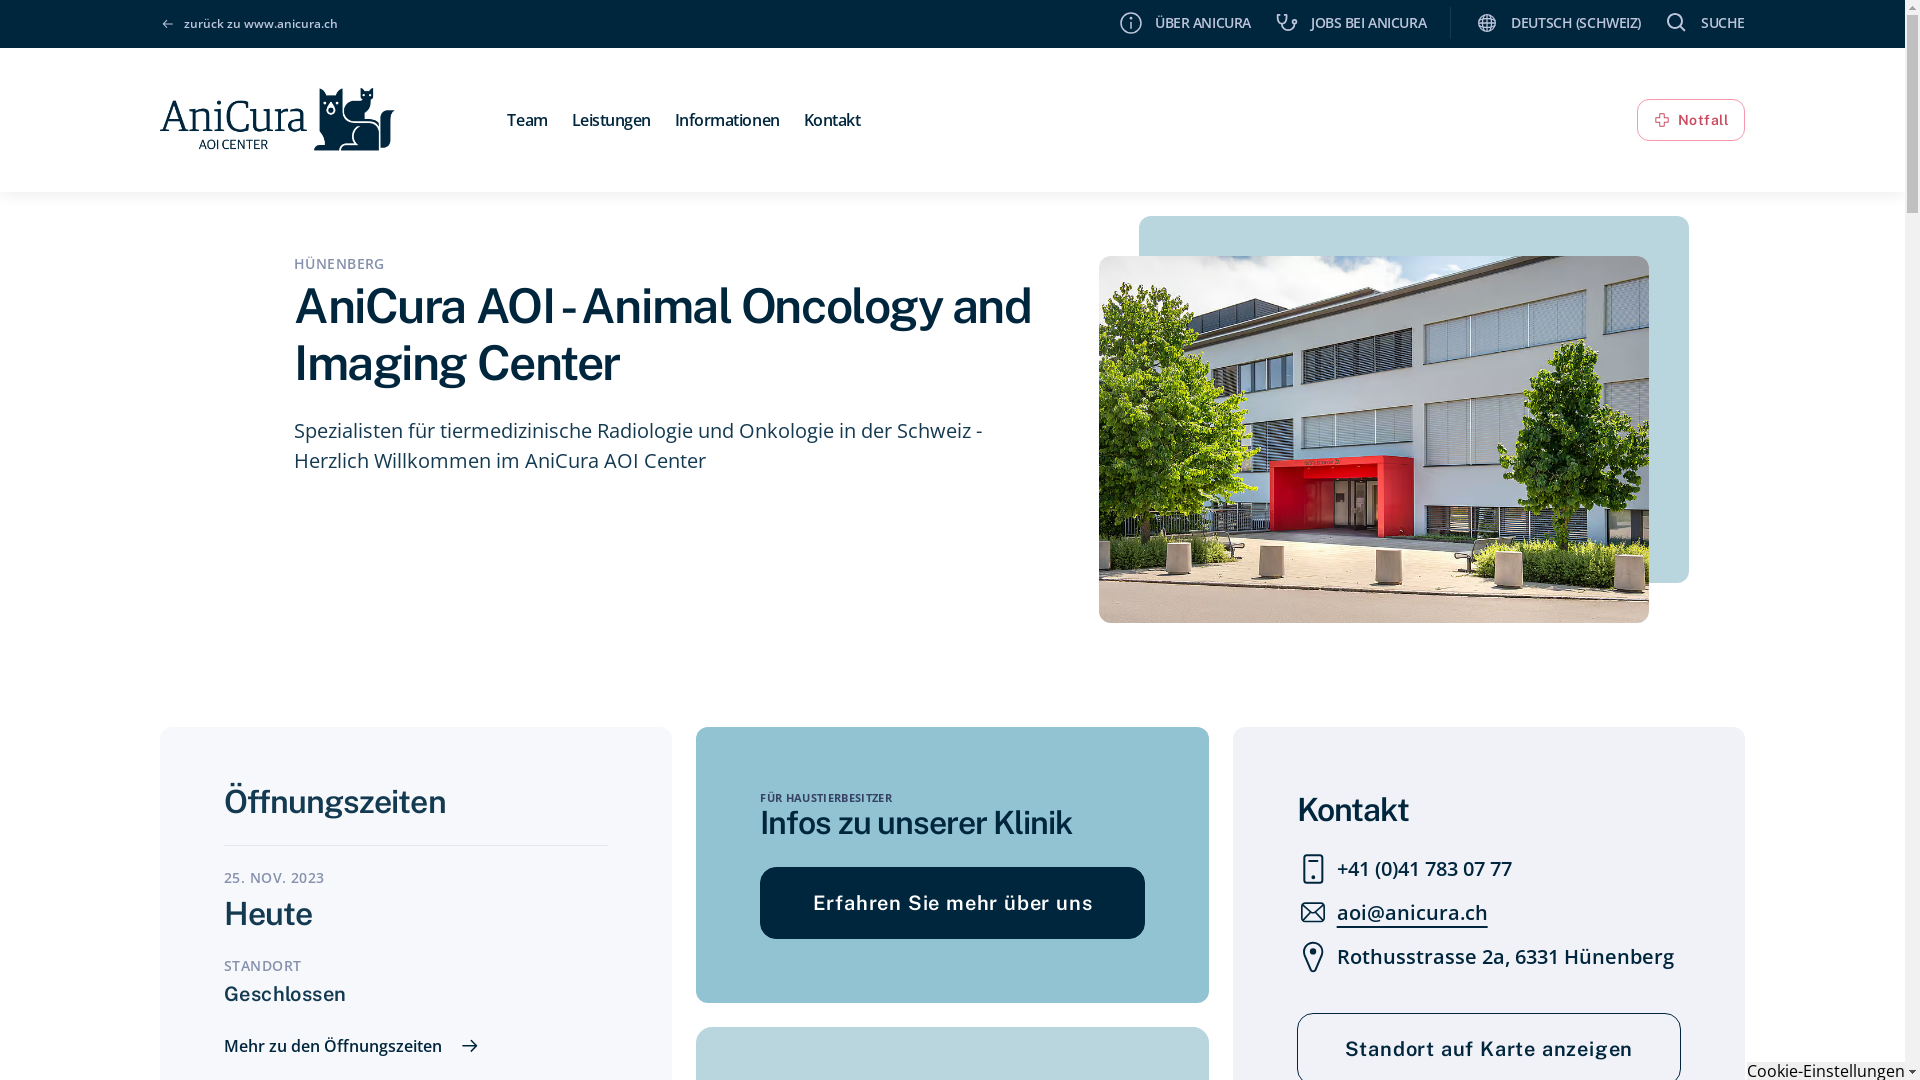  What do you see at coordinates (832, 120) in the screenshot?
I see `Kontakt` at bounding box center [832, 120].